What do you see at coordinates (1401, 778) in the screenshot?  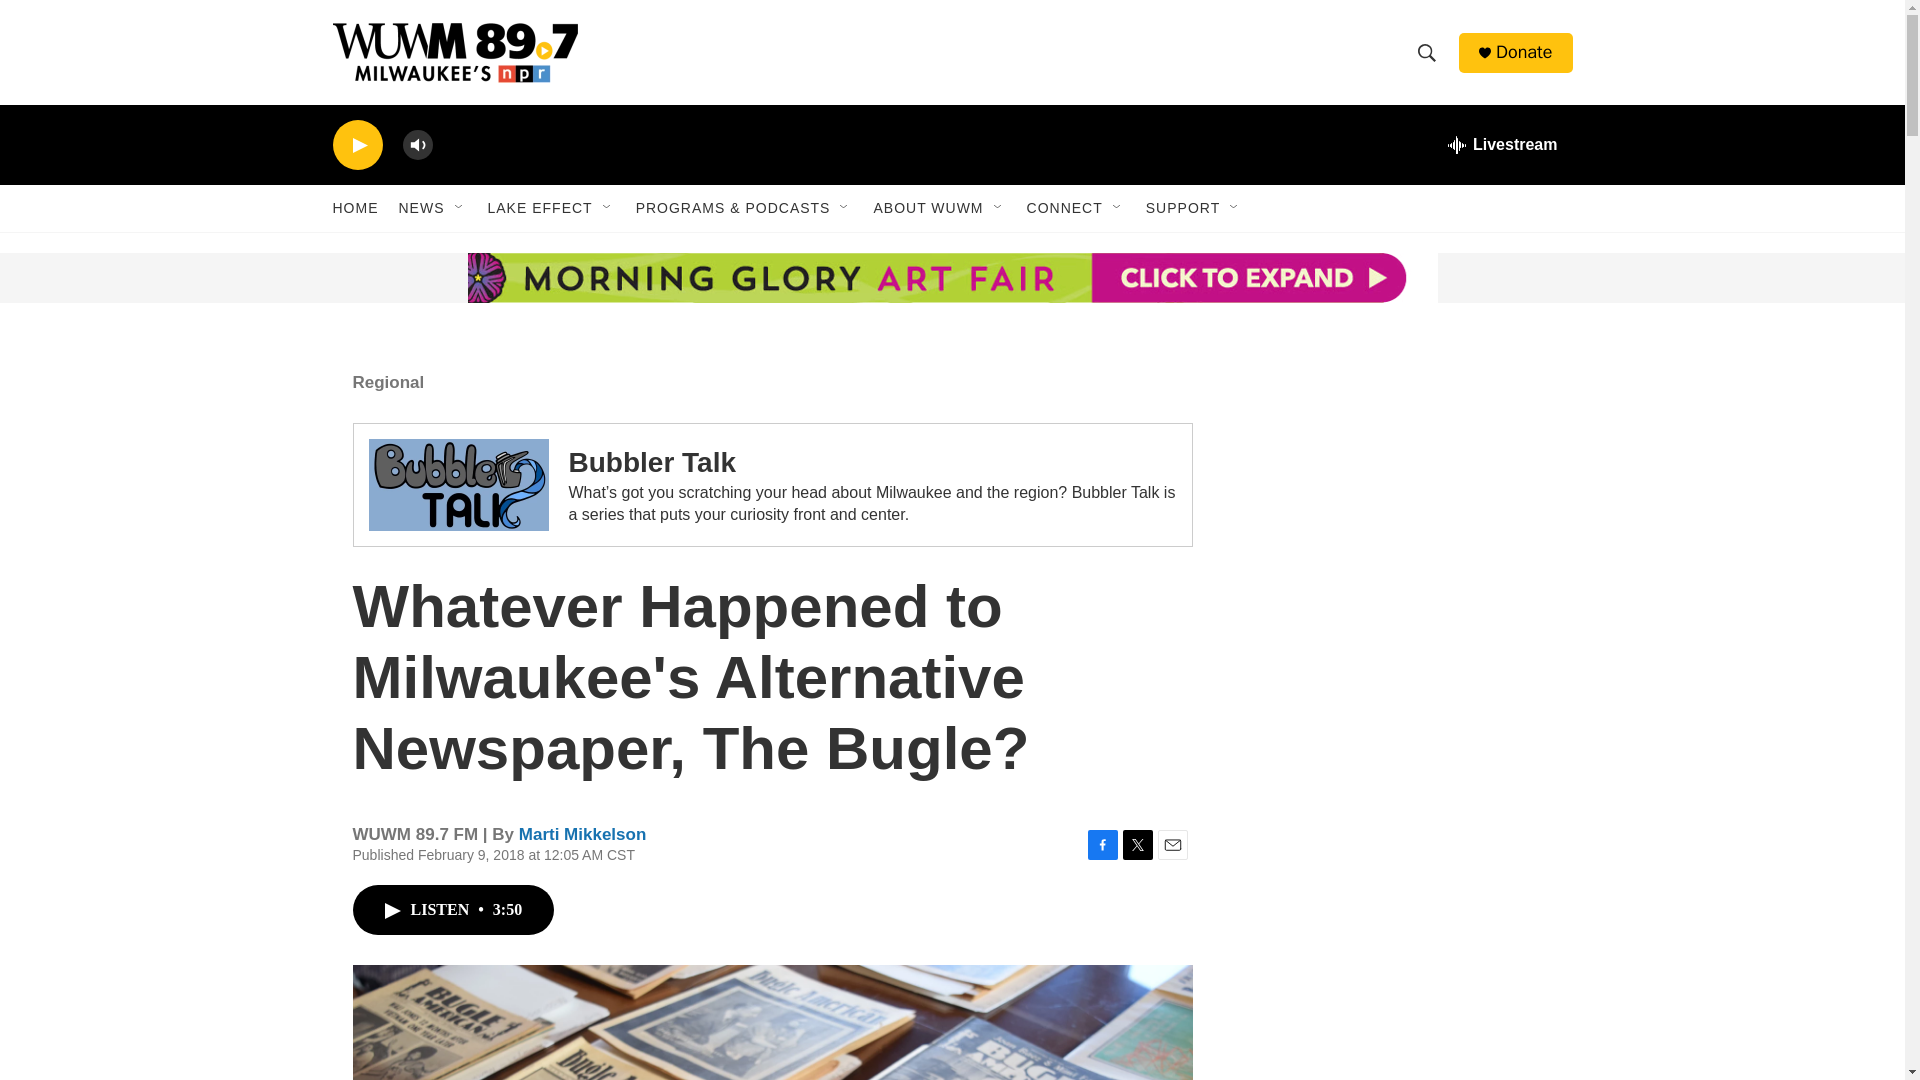 I see `3rd party ad content` at bounding box center [1401, 778].